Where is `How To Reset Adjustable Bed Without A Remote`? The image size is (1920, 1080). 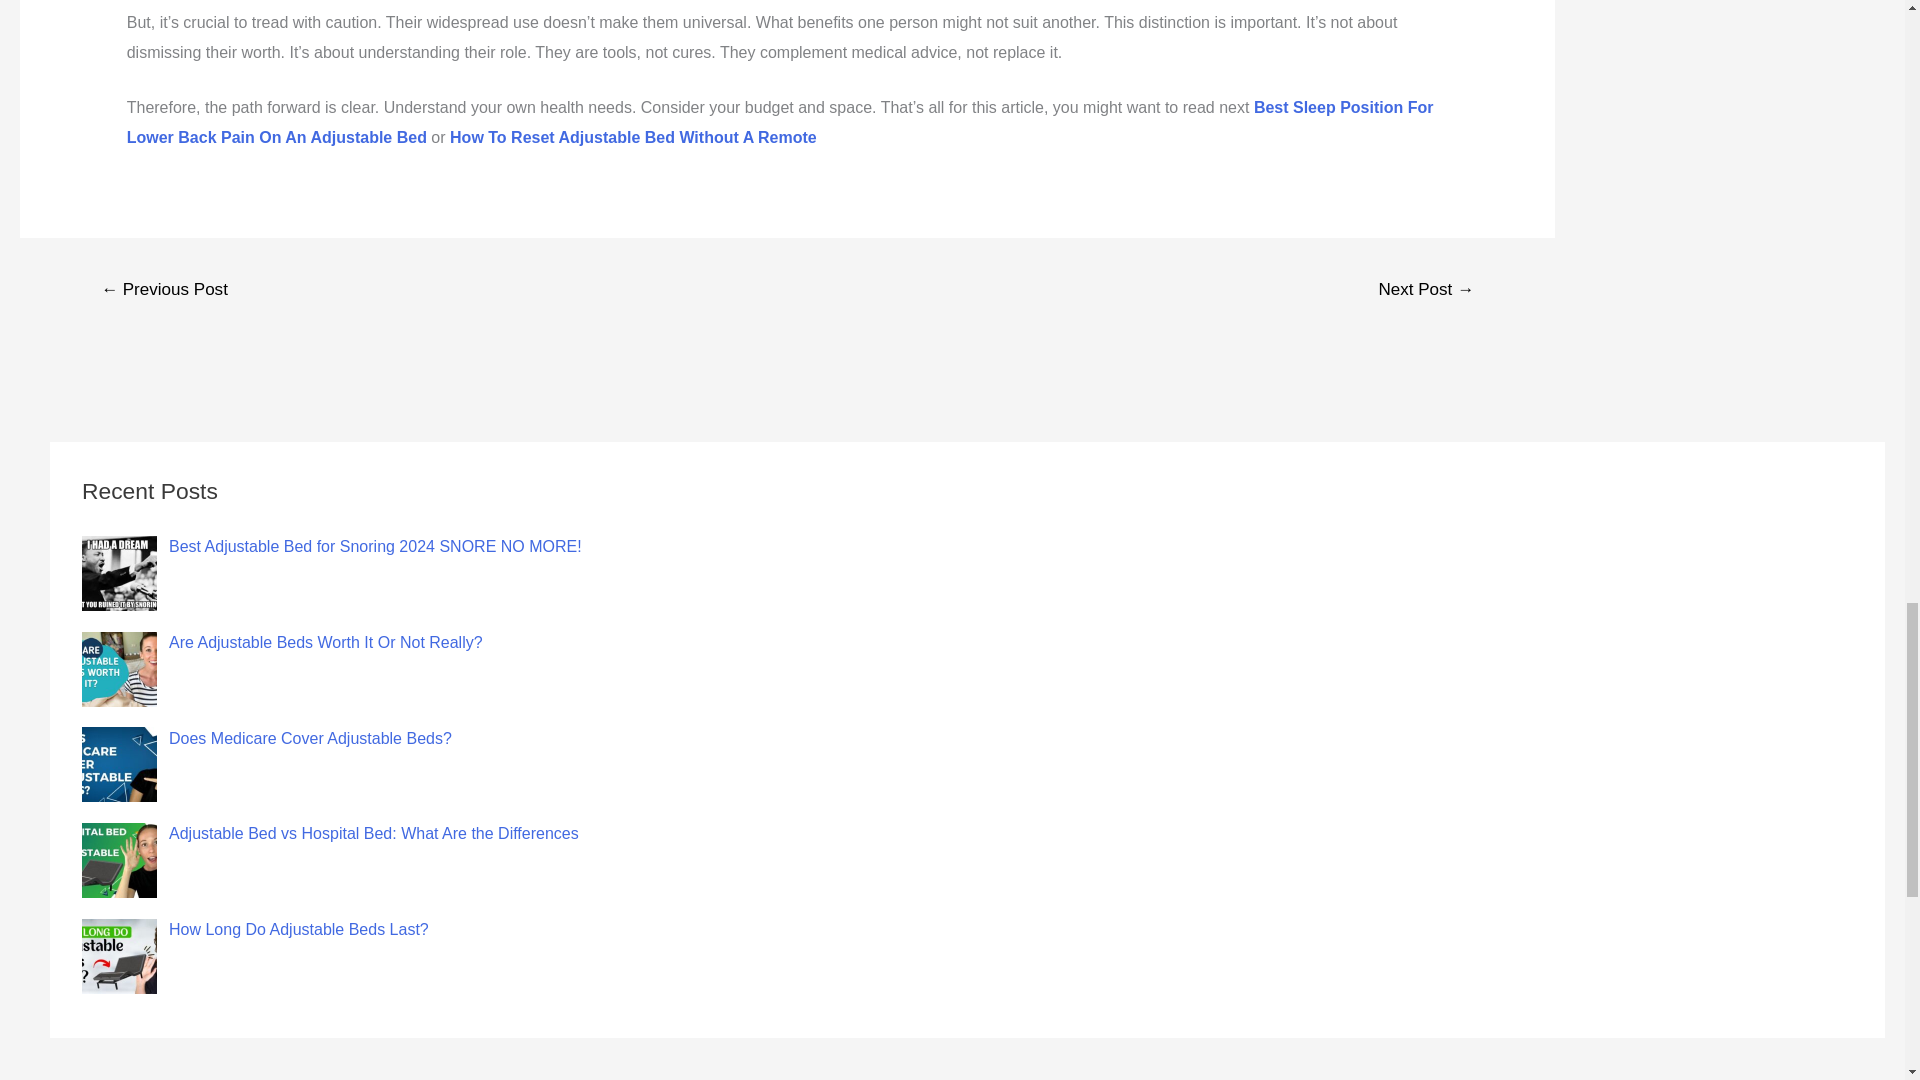
How To Reset Adjustable Bed Without A Remote is located at coordinates (633, 136).